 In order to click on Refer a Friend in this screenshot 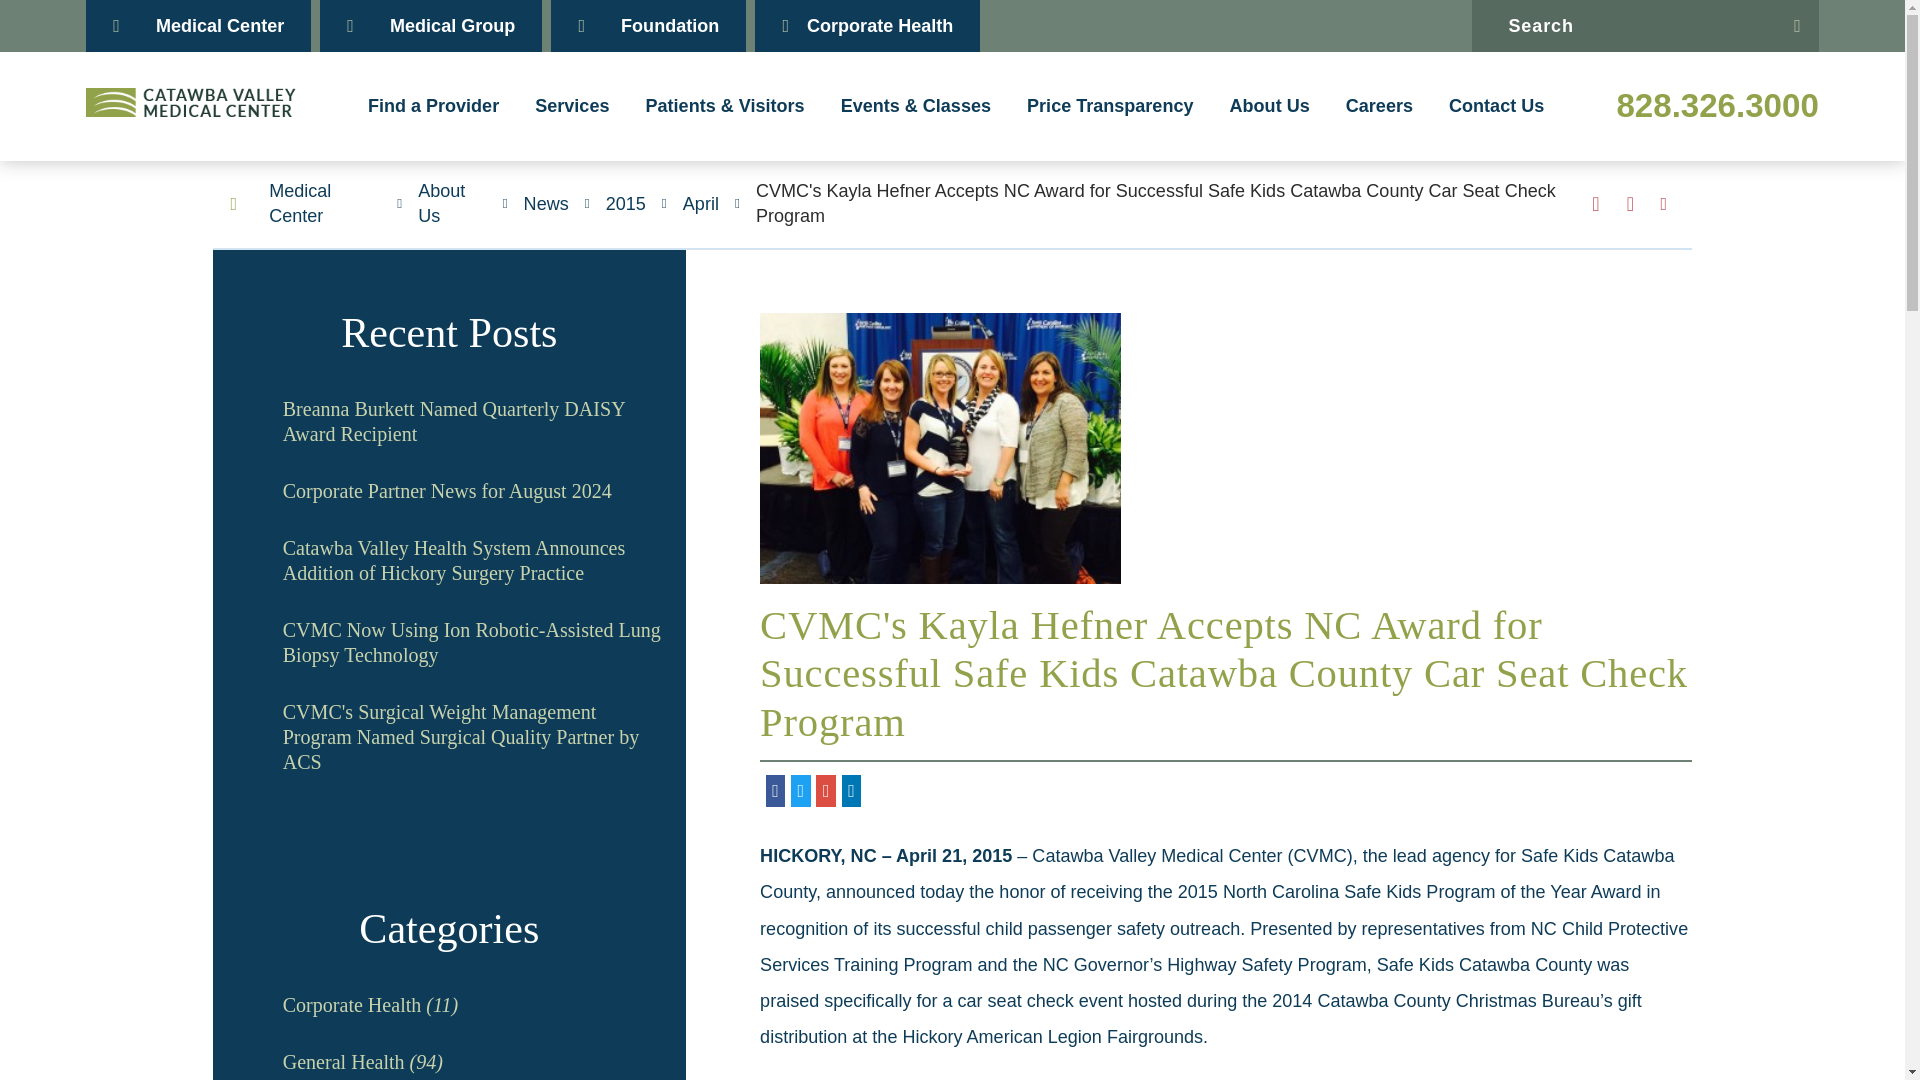, I will do `click(1630, 204)`.